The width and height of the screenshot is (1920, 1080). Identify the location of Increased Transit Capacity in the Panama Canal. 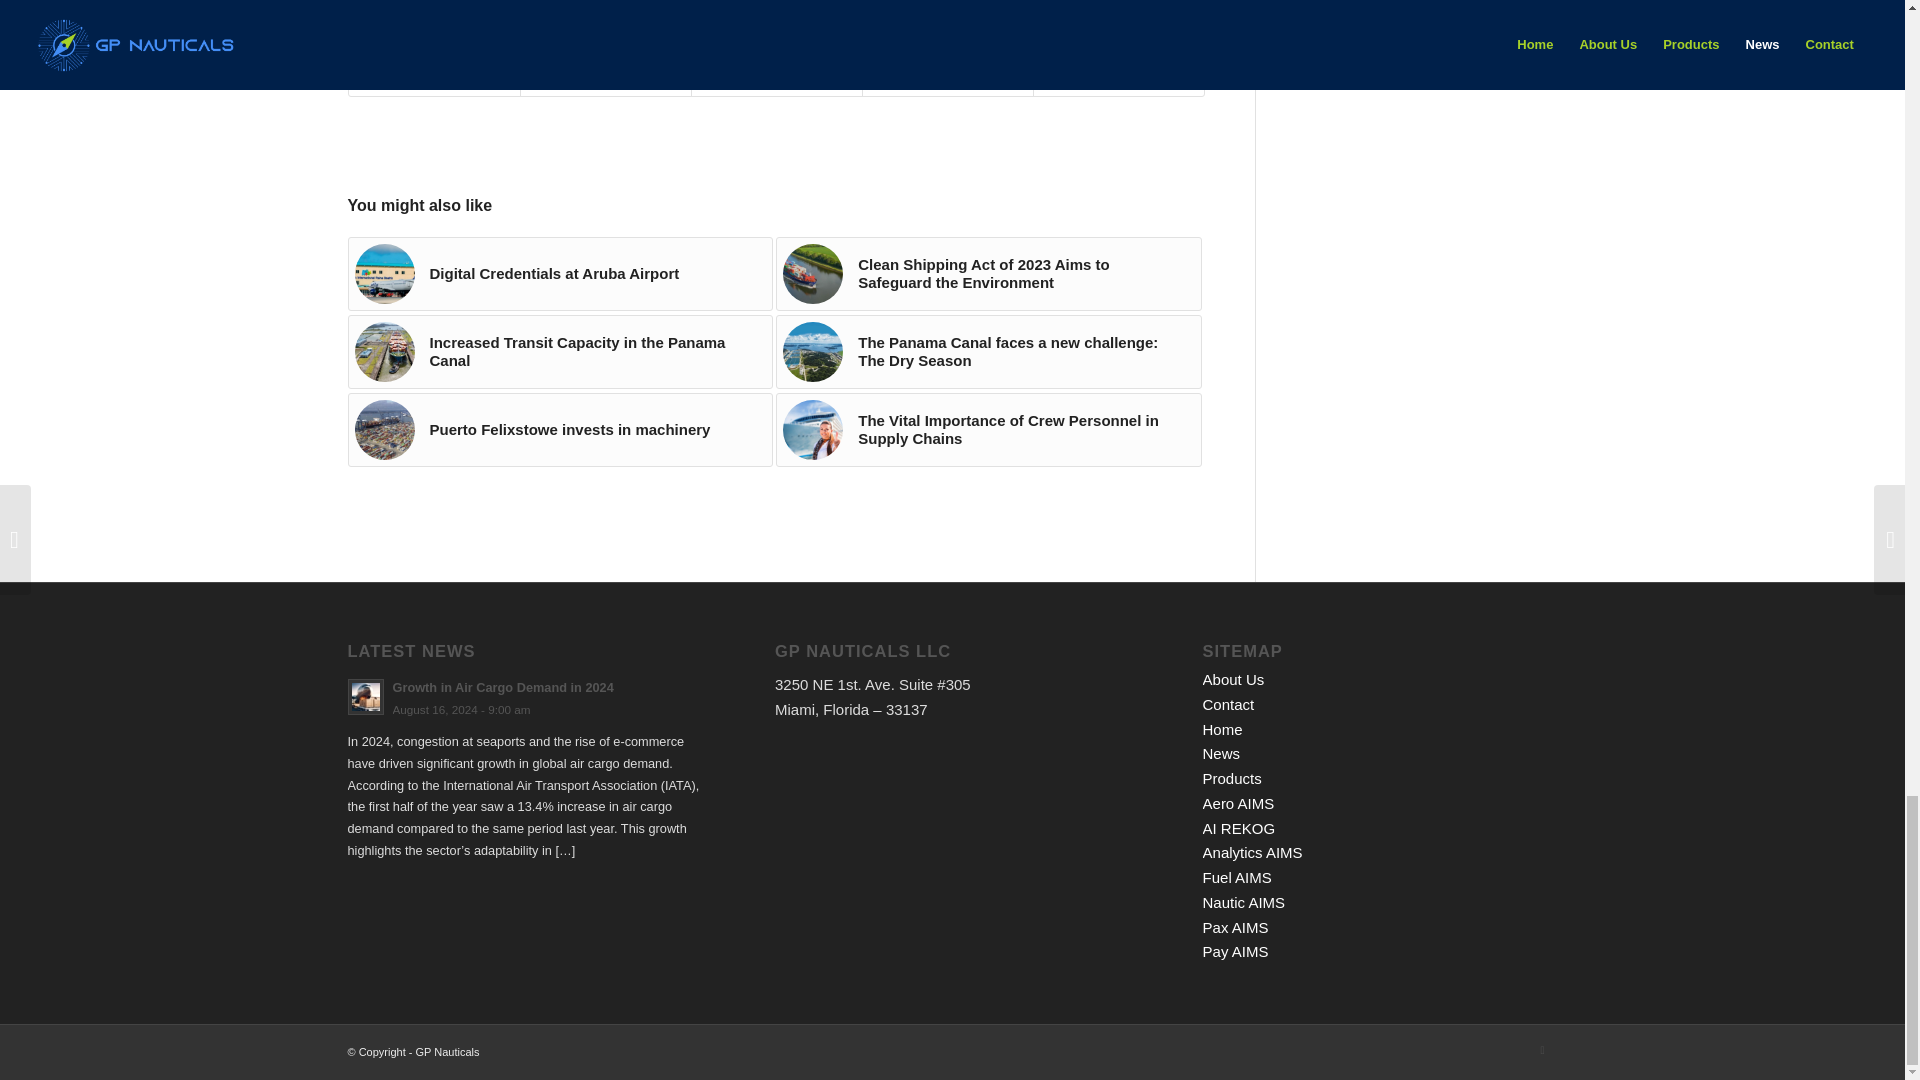
(560, 352).